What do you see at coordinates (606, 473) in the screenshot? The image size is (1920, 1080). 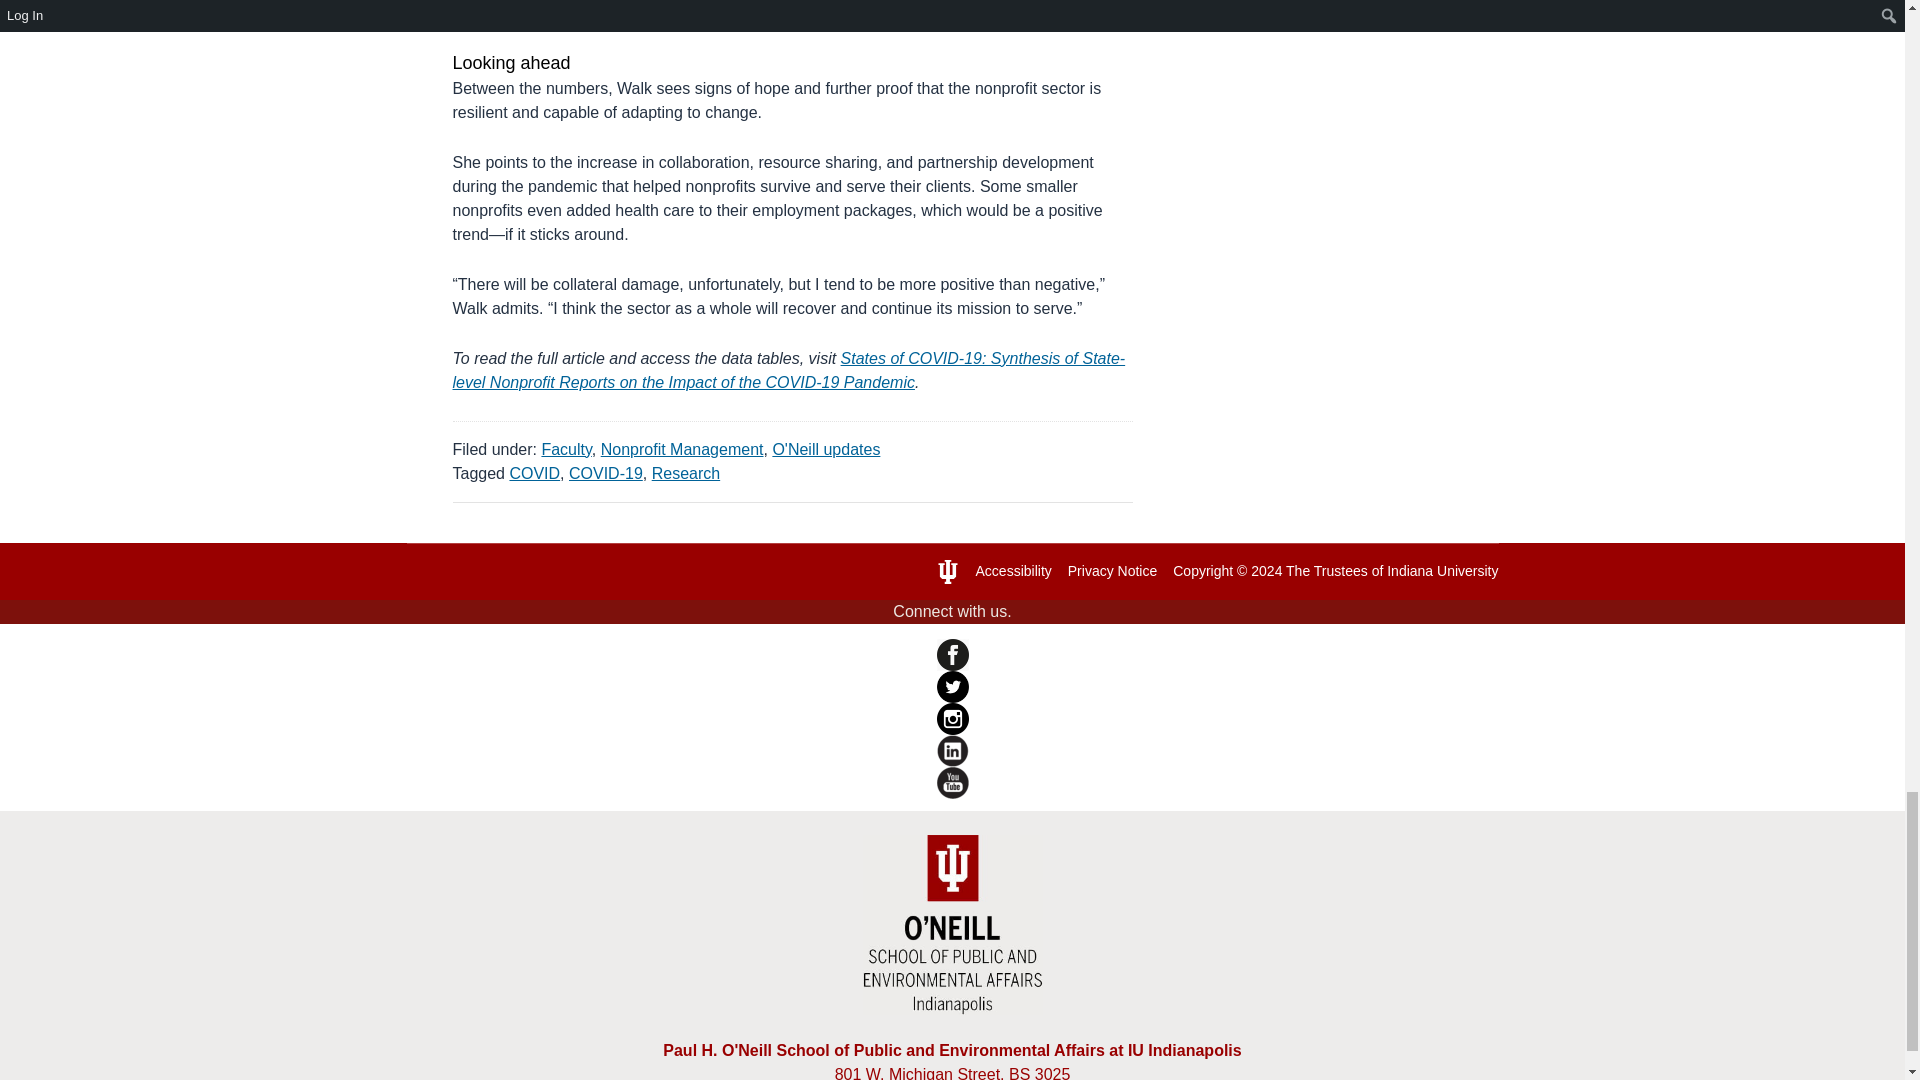 I see `COVID-19` at bounding box center [606, 473].